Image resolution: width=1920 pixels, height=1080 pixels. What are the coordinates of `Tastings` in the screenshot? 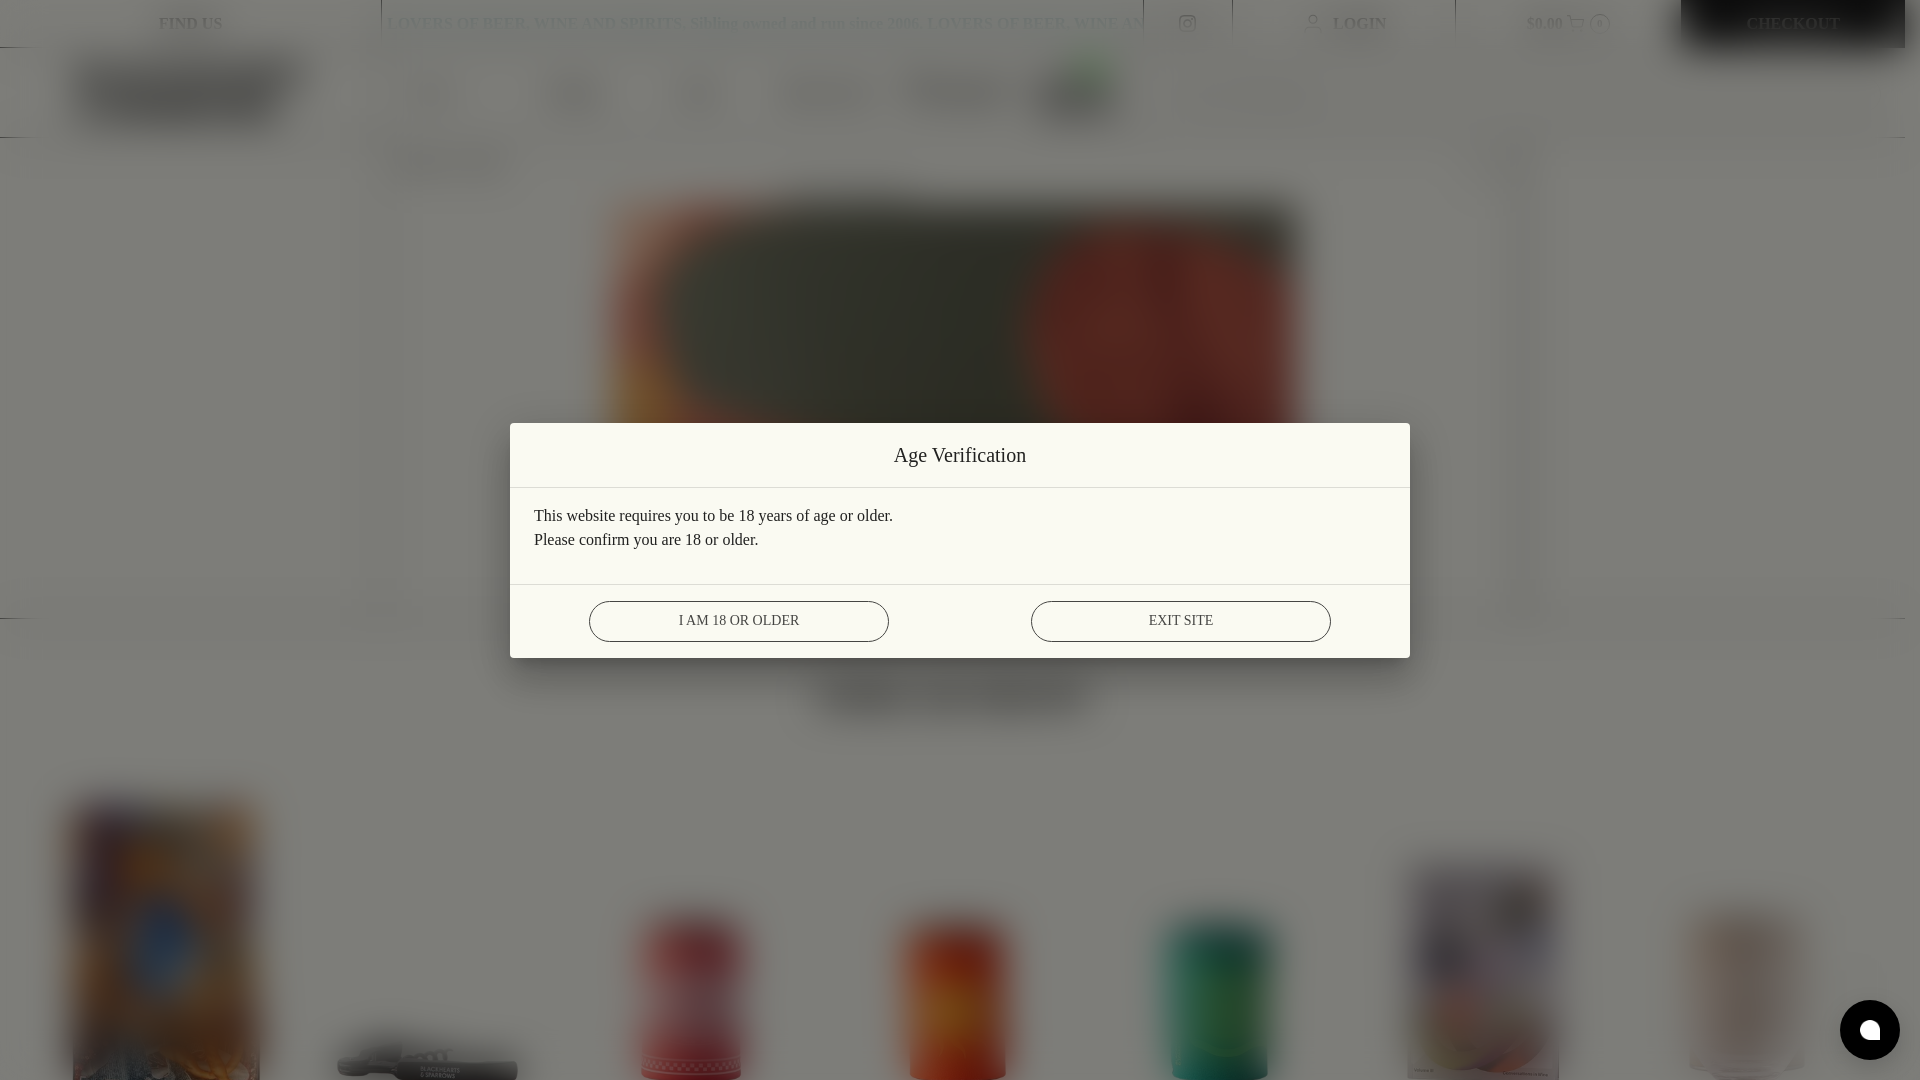 It's located at (572, 92).